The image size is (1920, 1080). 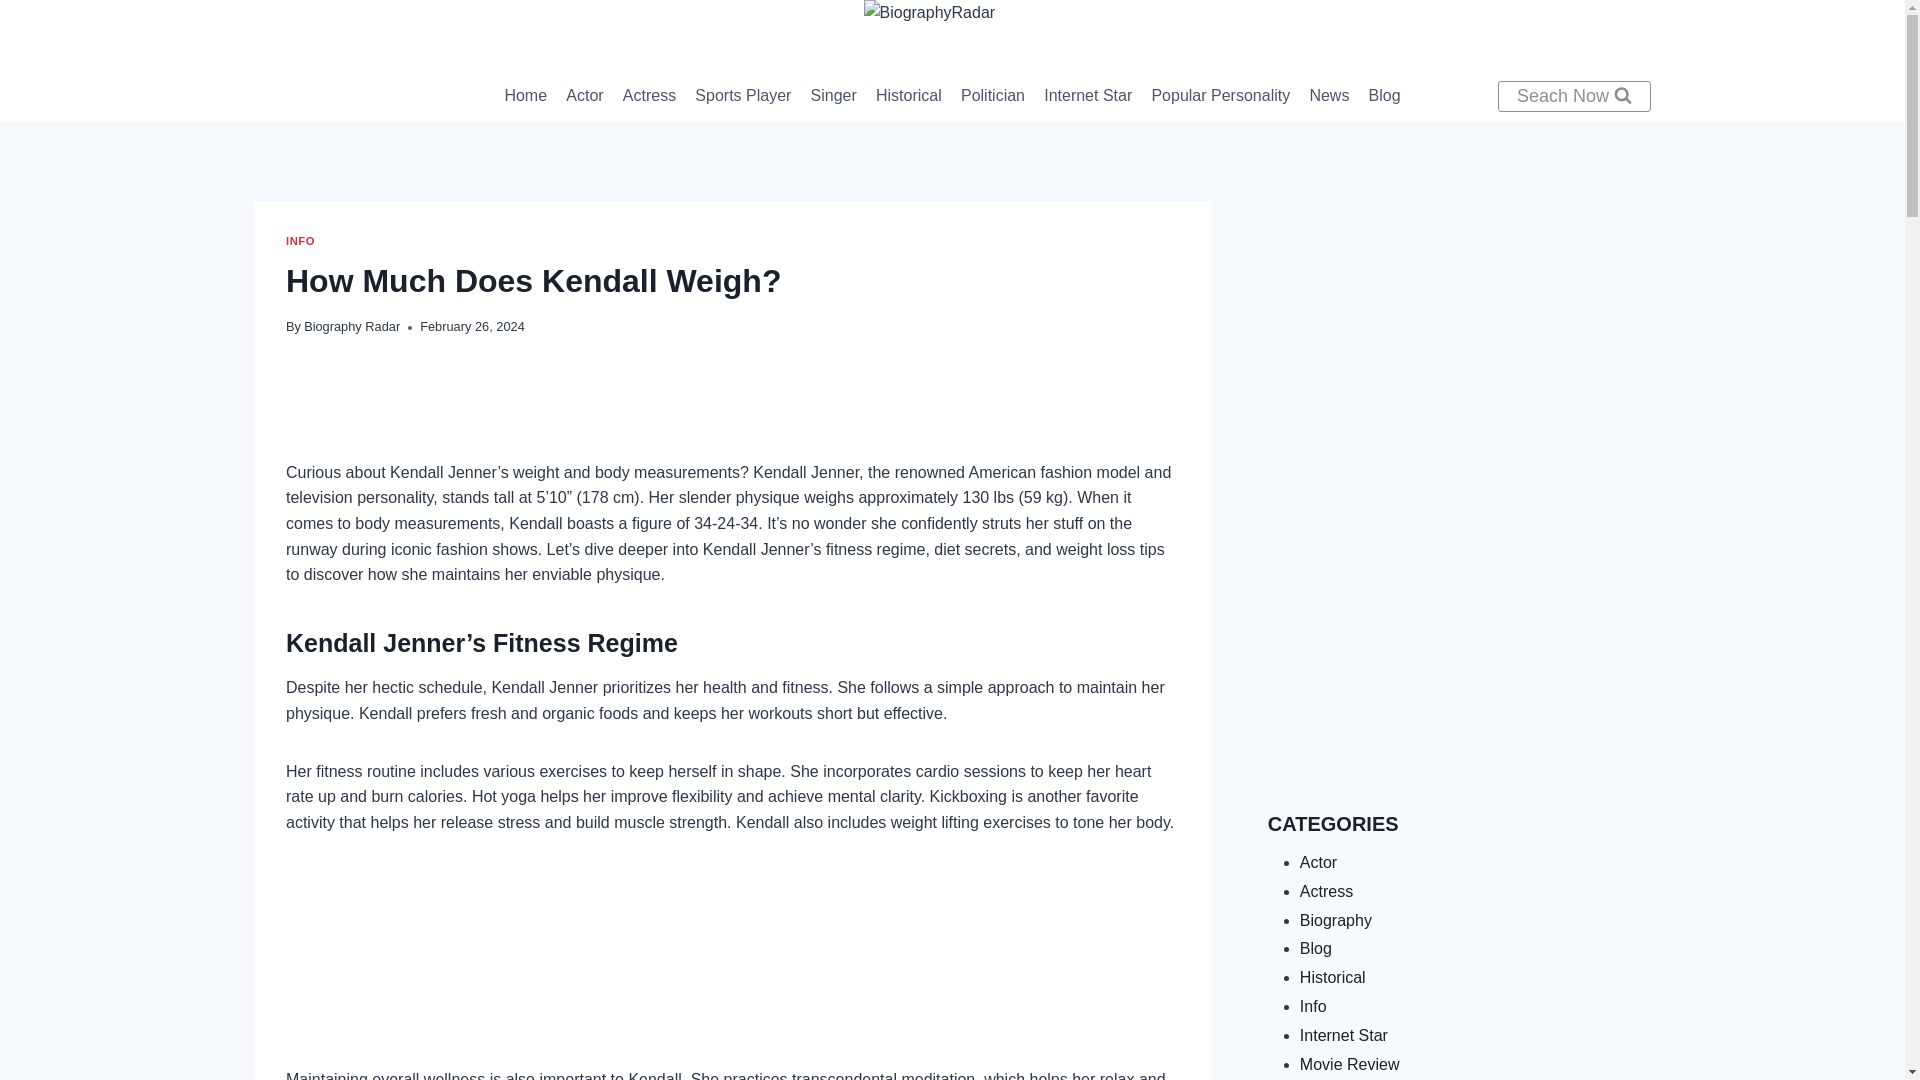 I want to click on Blog, so click(x=1384, y=96).